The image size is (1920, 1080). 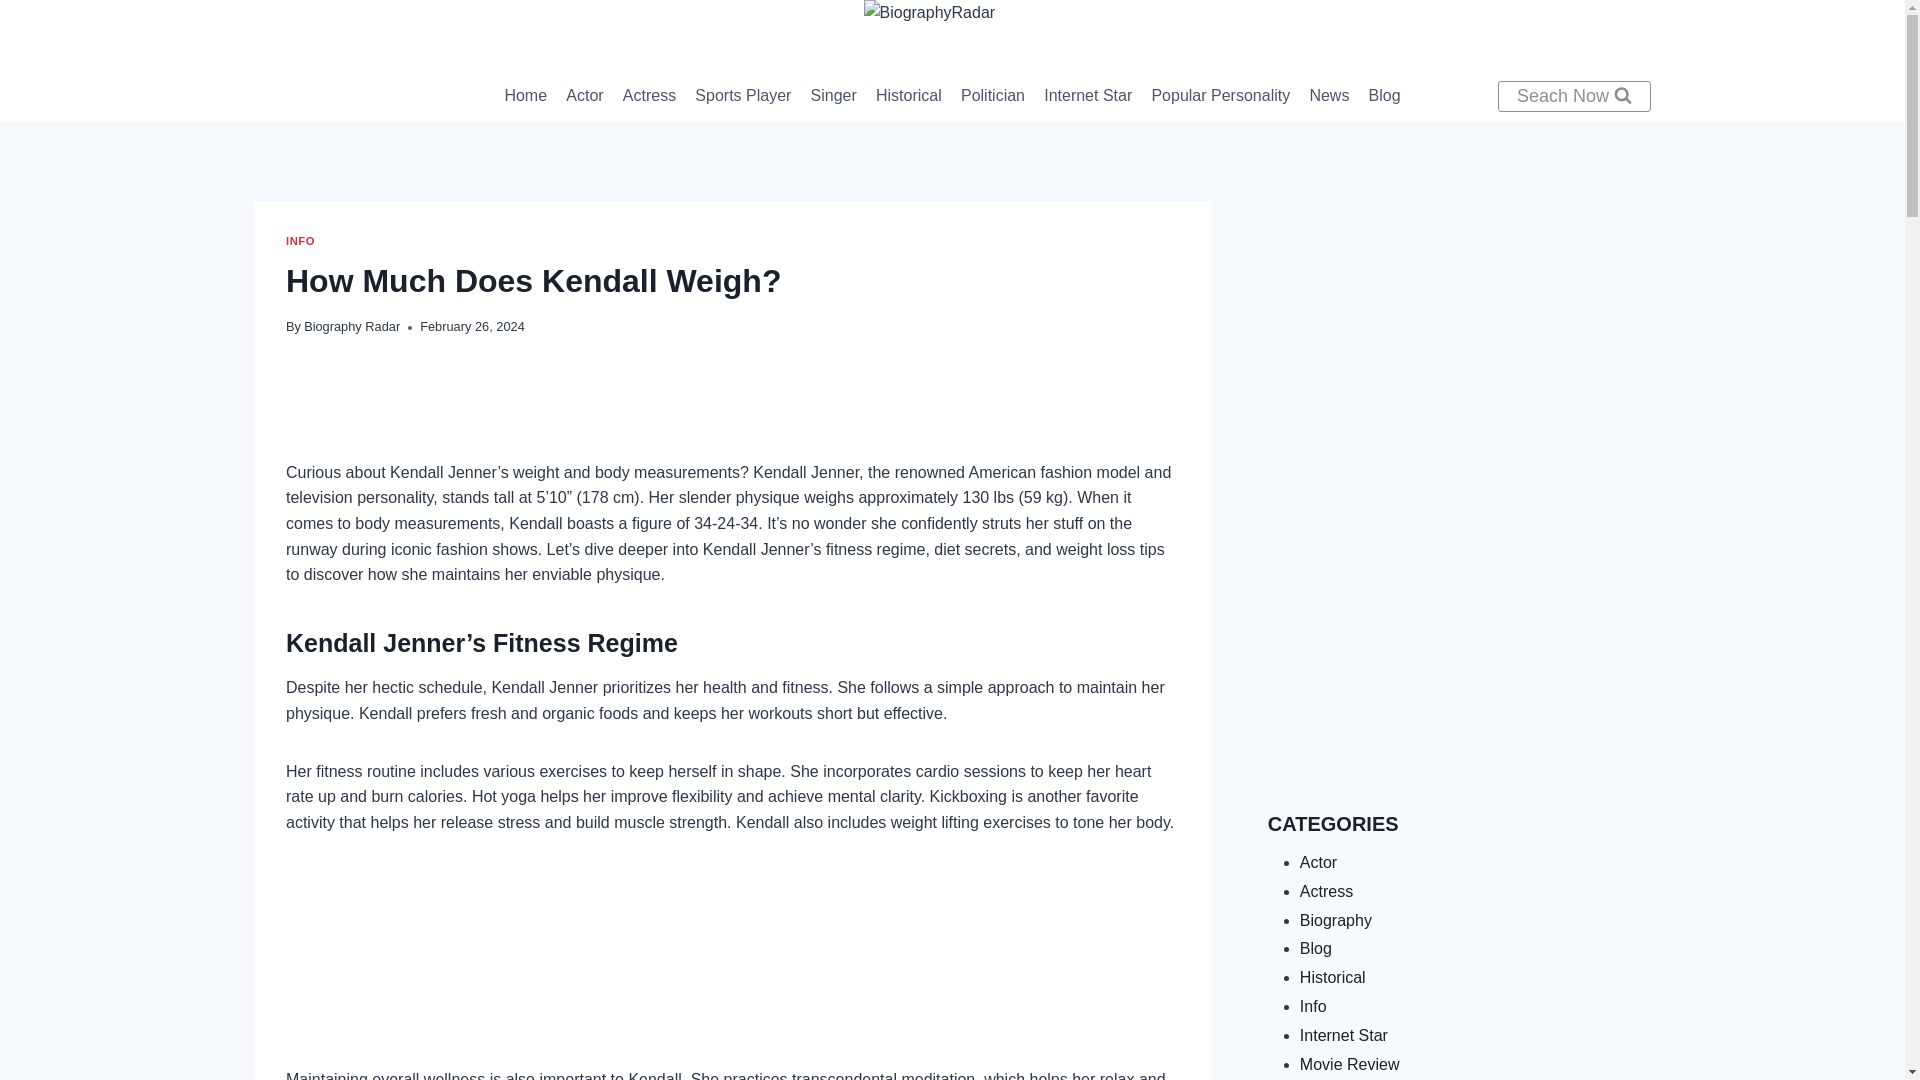 I want to click on Blog, so click(x=1384, y=96).